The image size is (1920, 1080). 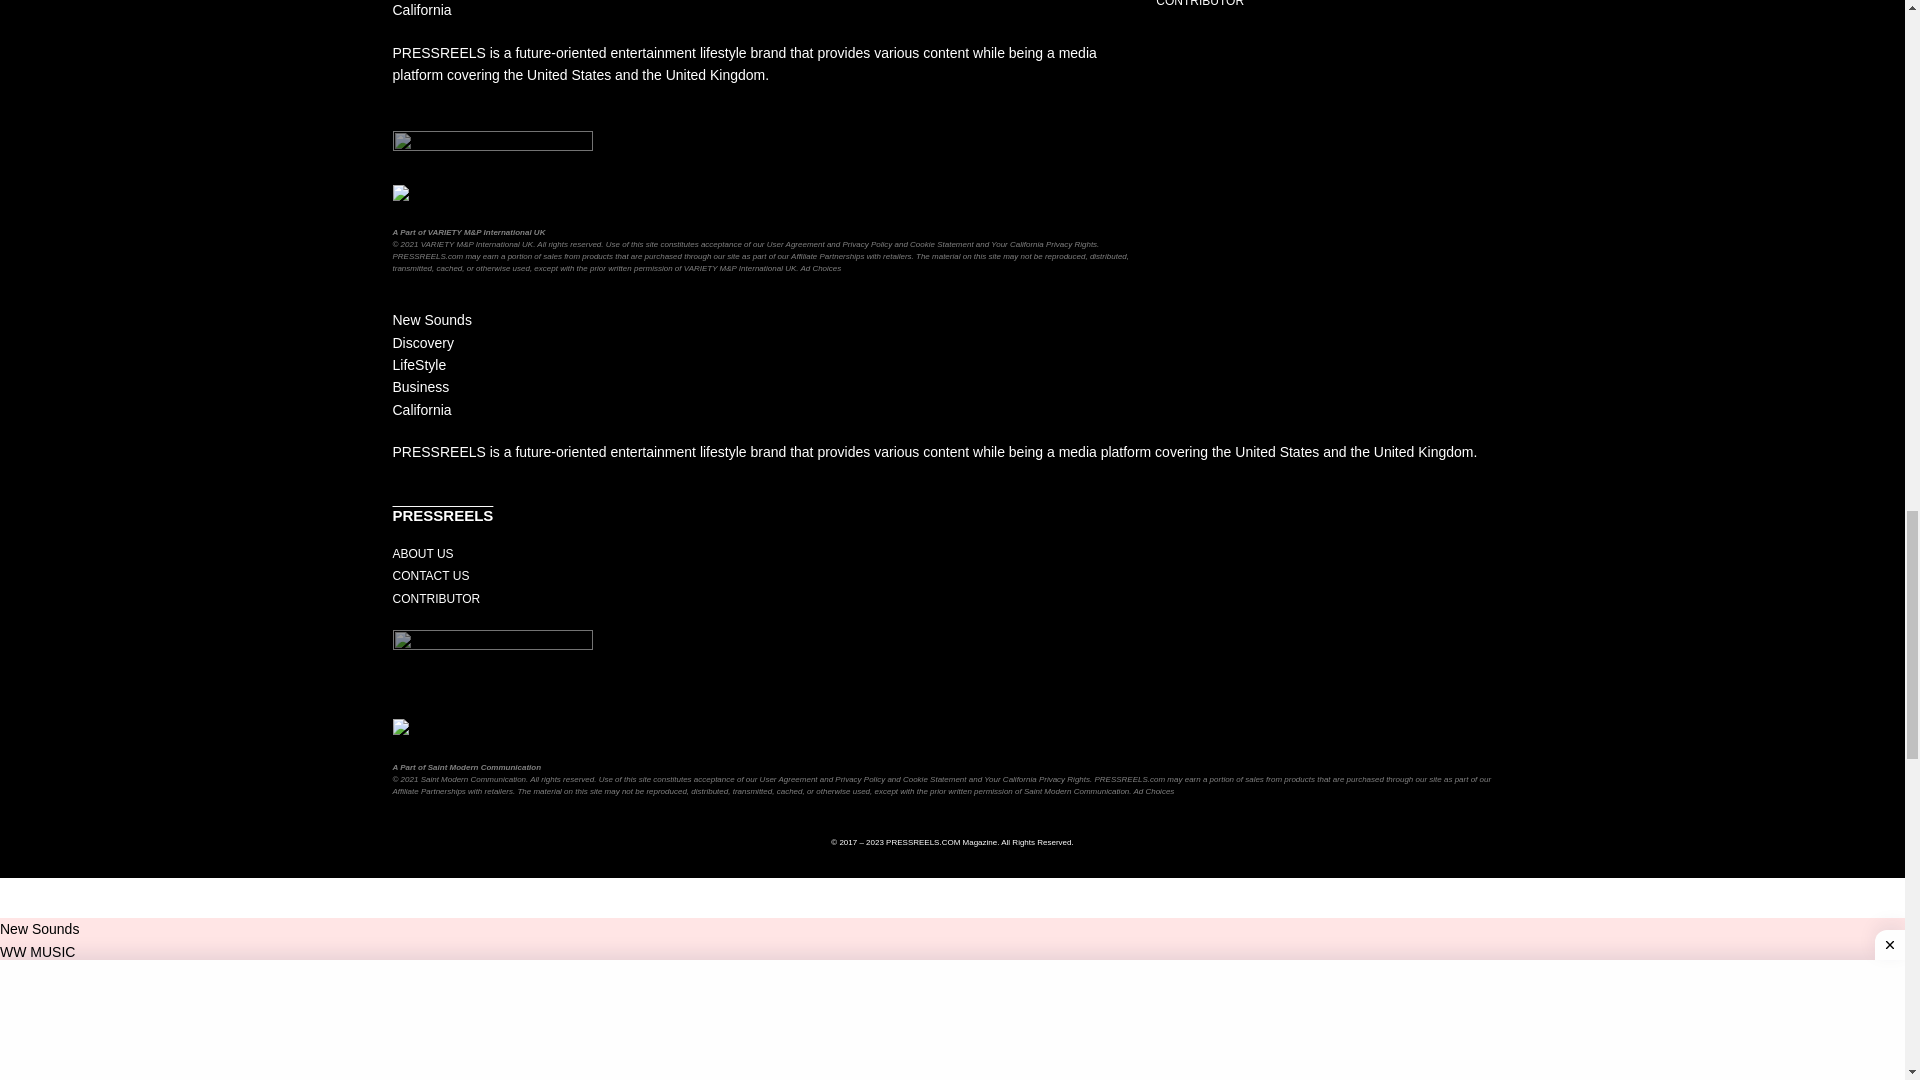 What do you see at coordinates (16, 82) in the screenshot?
I see `Local` at bounding box center [16, 82].